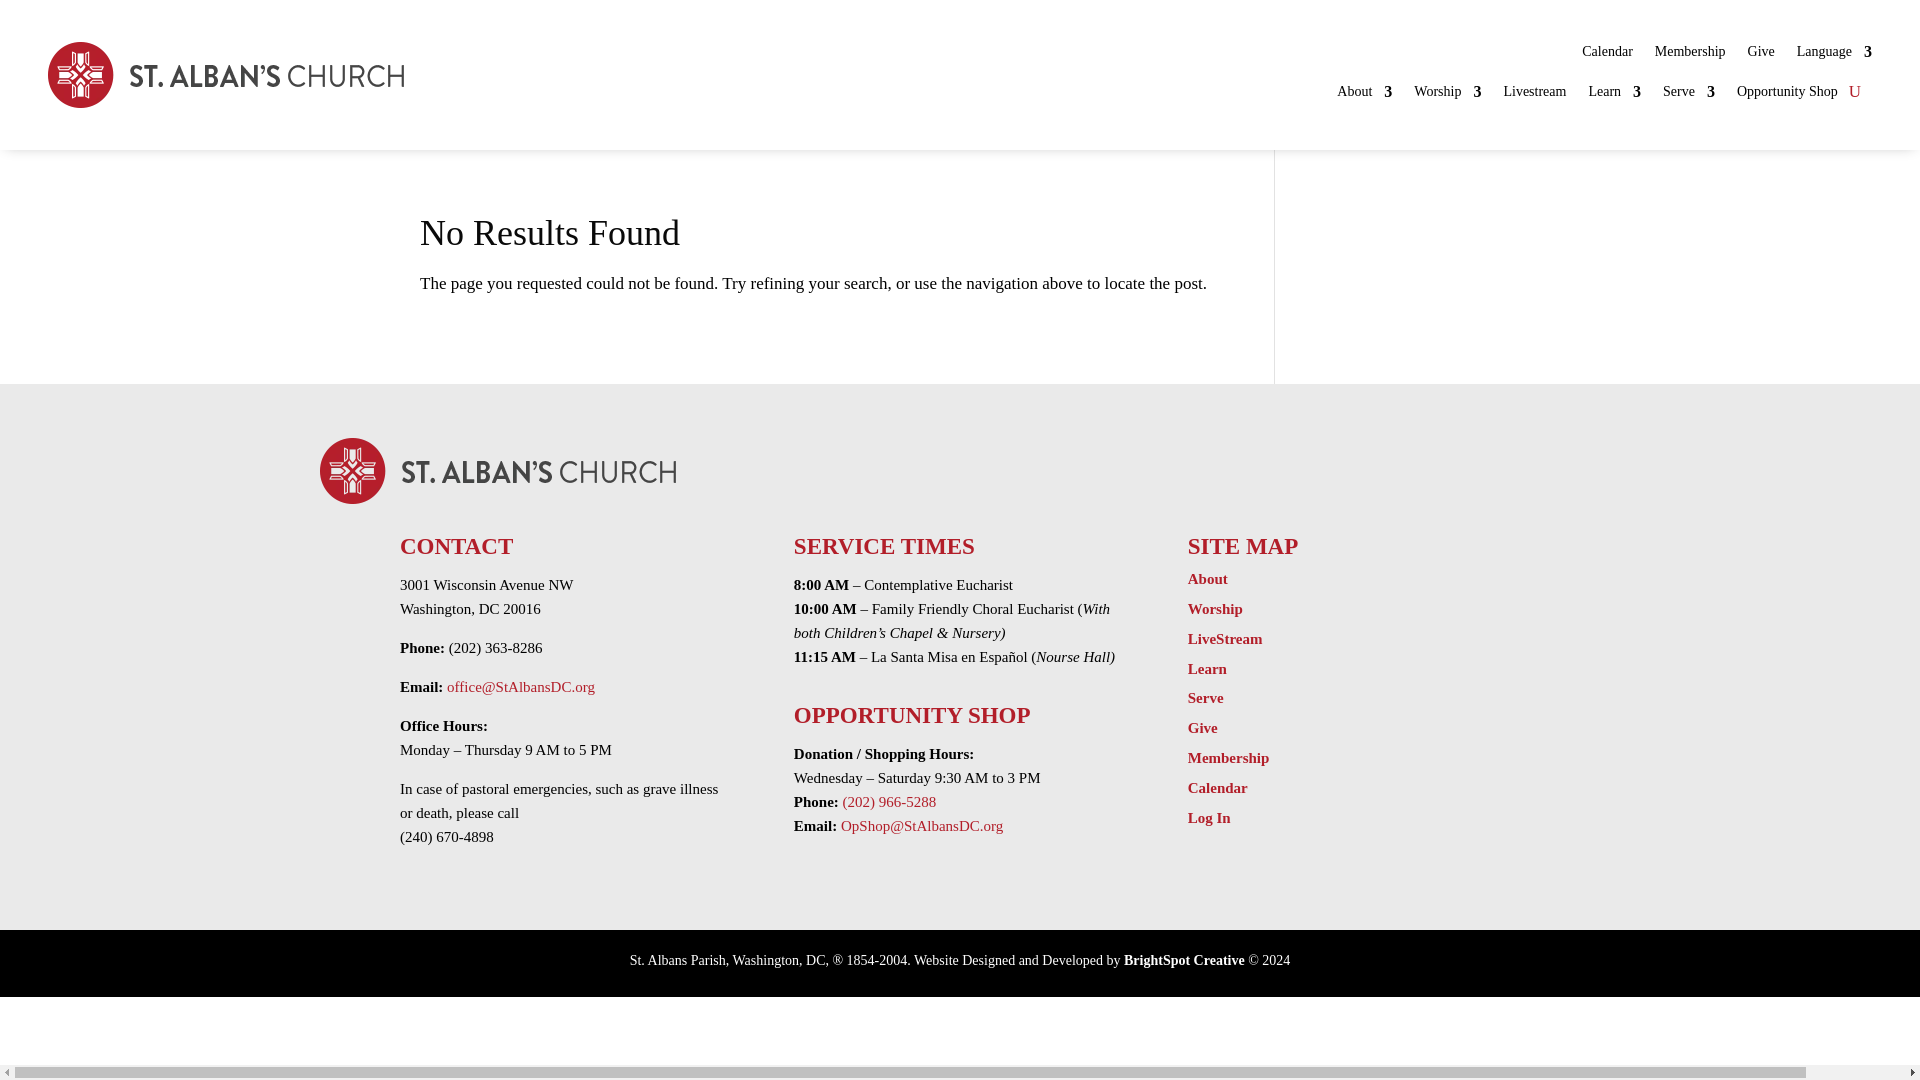 This screenshot has width=1920, height=1080. I want to click on Give, so click(1760, 56).